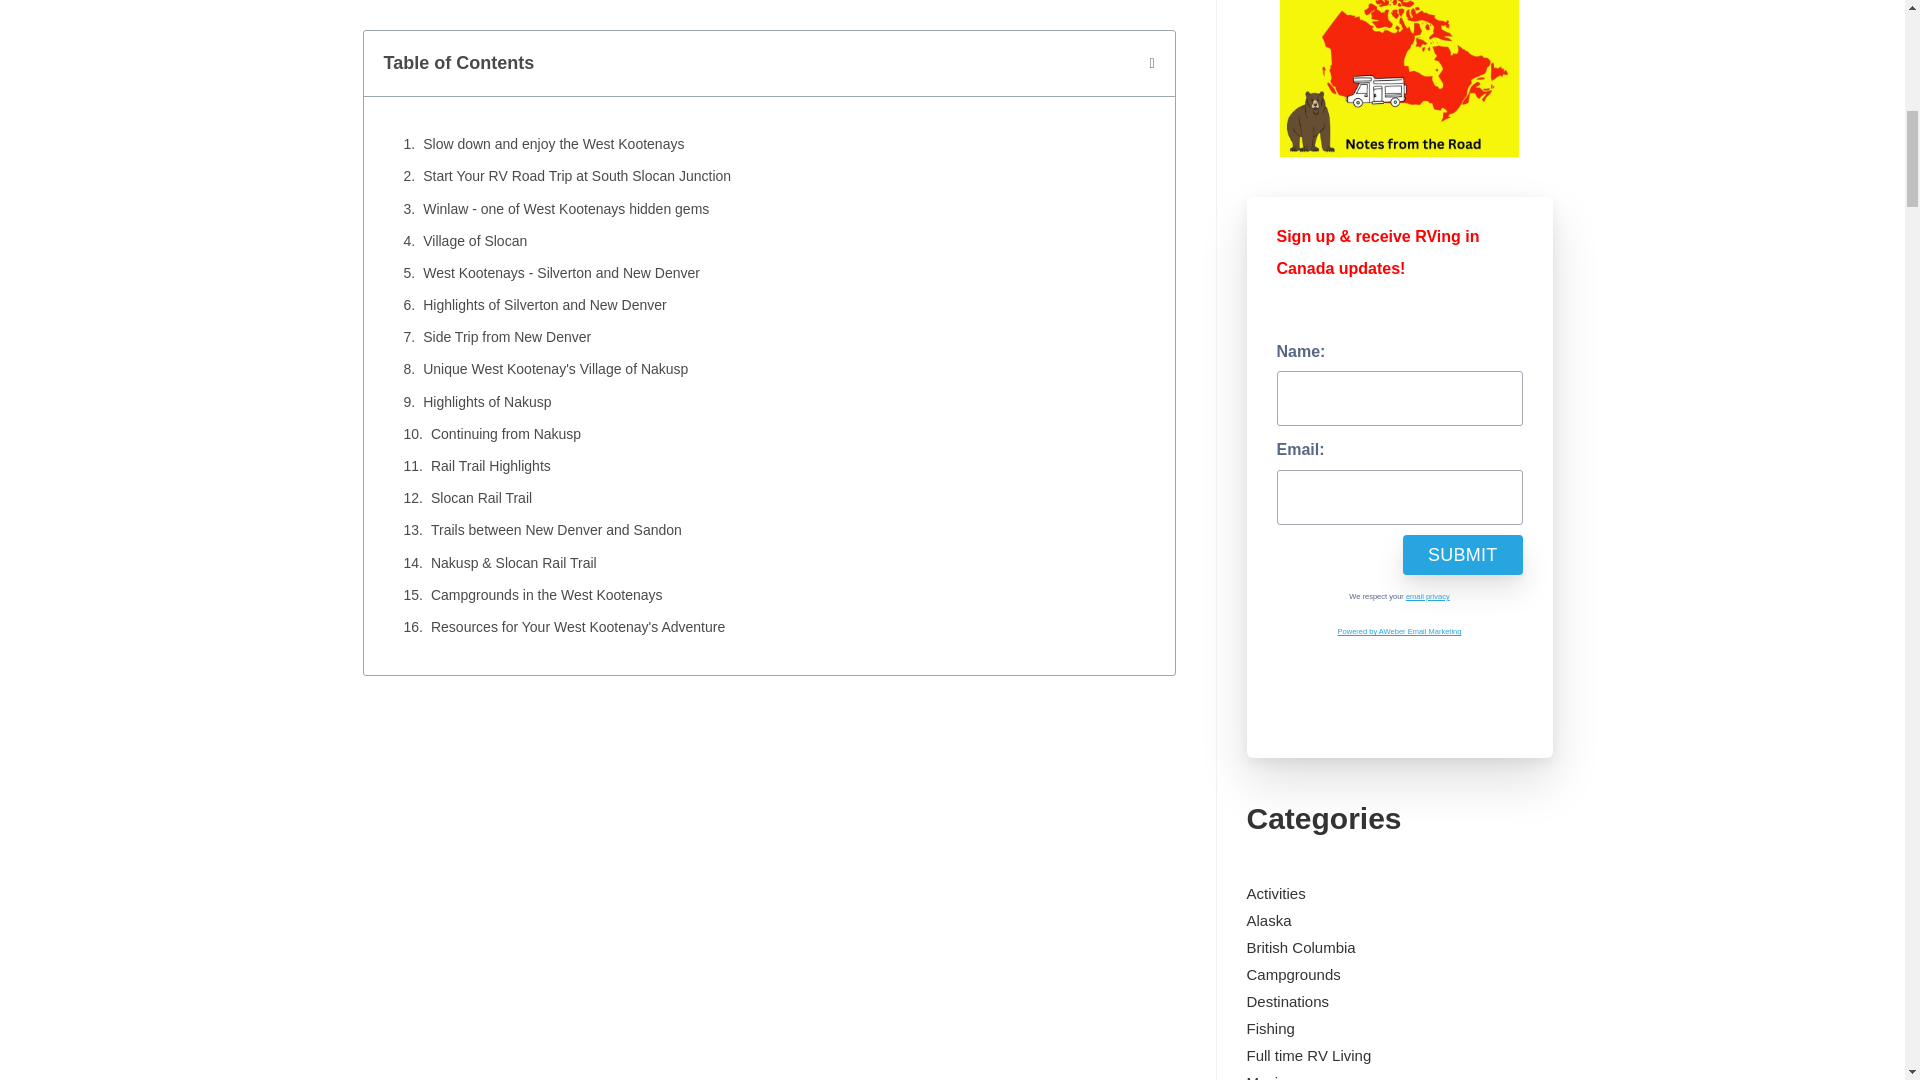 The height and width of the screenshot is (1080, 1920). I want to click on Highlights of Silverton and New Denver, so click(544, 304).